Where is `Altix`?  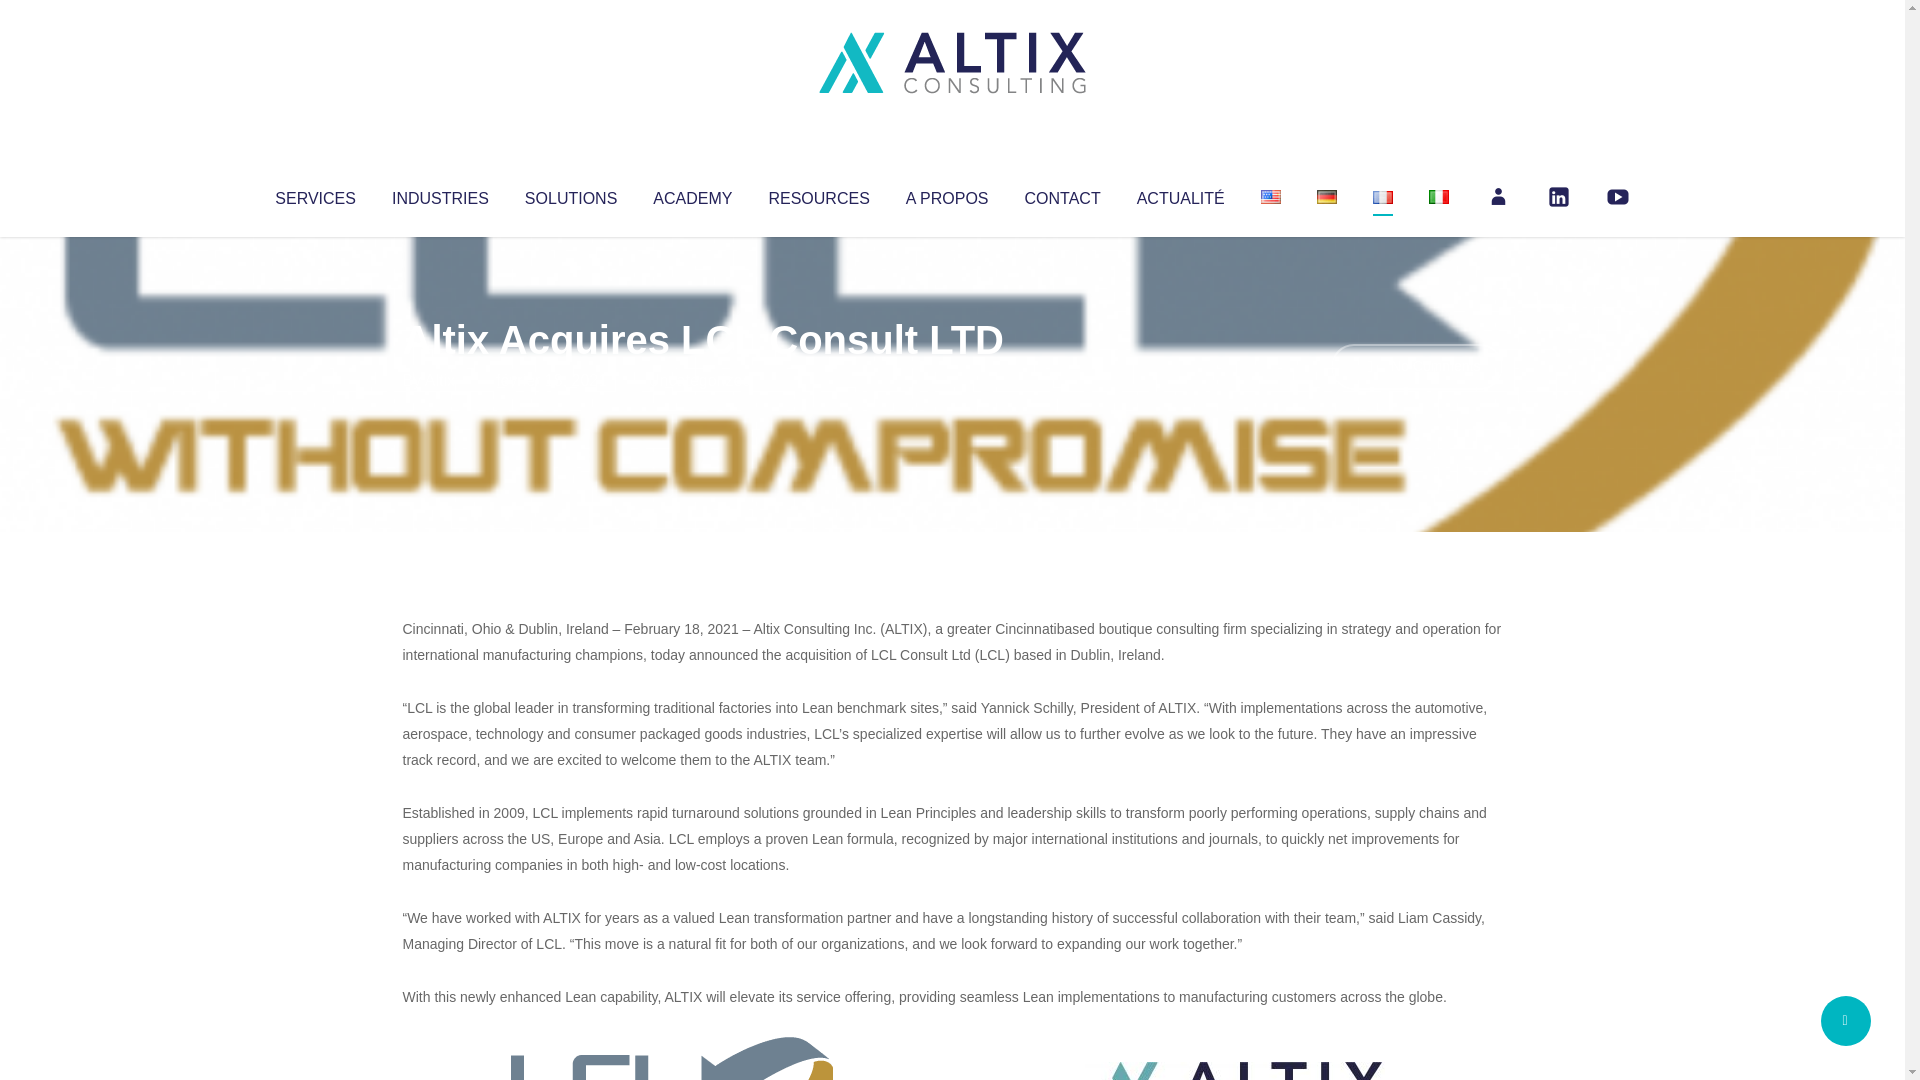
Altix is located at coordinates (440, 380).